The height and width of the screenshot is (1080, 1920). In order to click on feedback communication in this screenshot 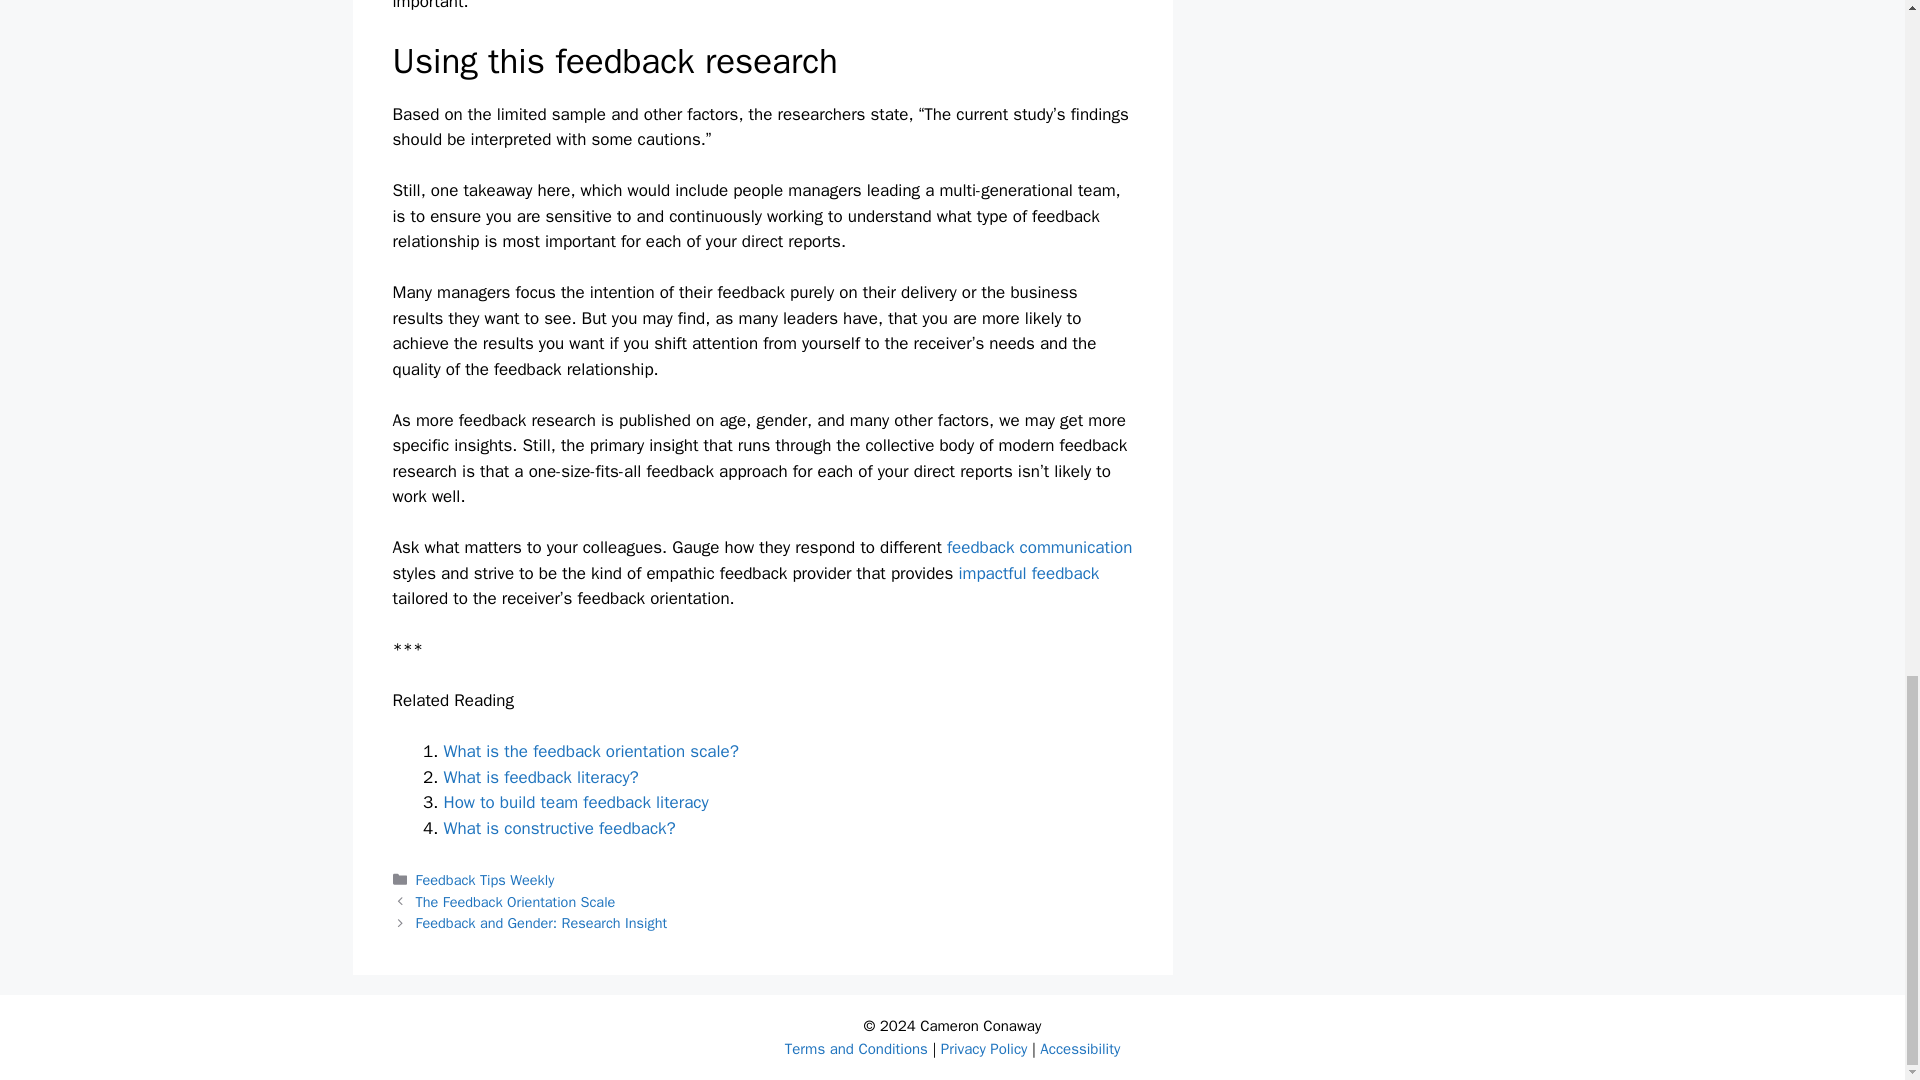, I will do `click(1039, 547)`.